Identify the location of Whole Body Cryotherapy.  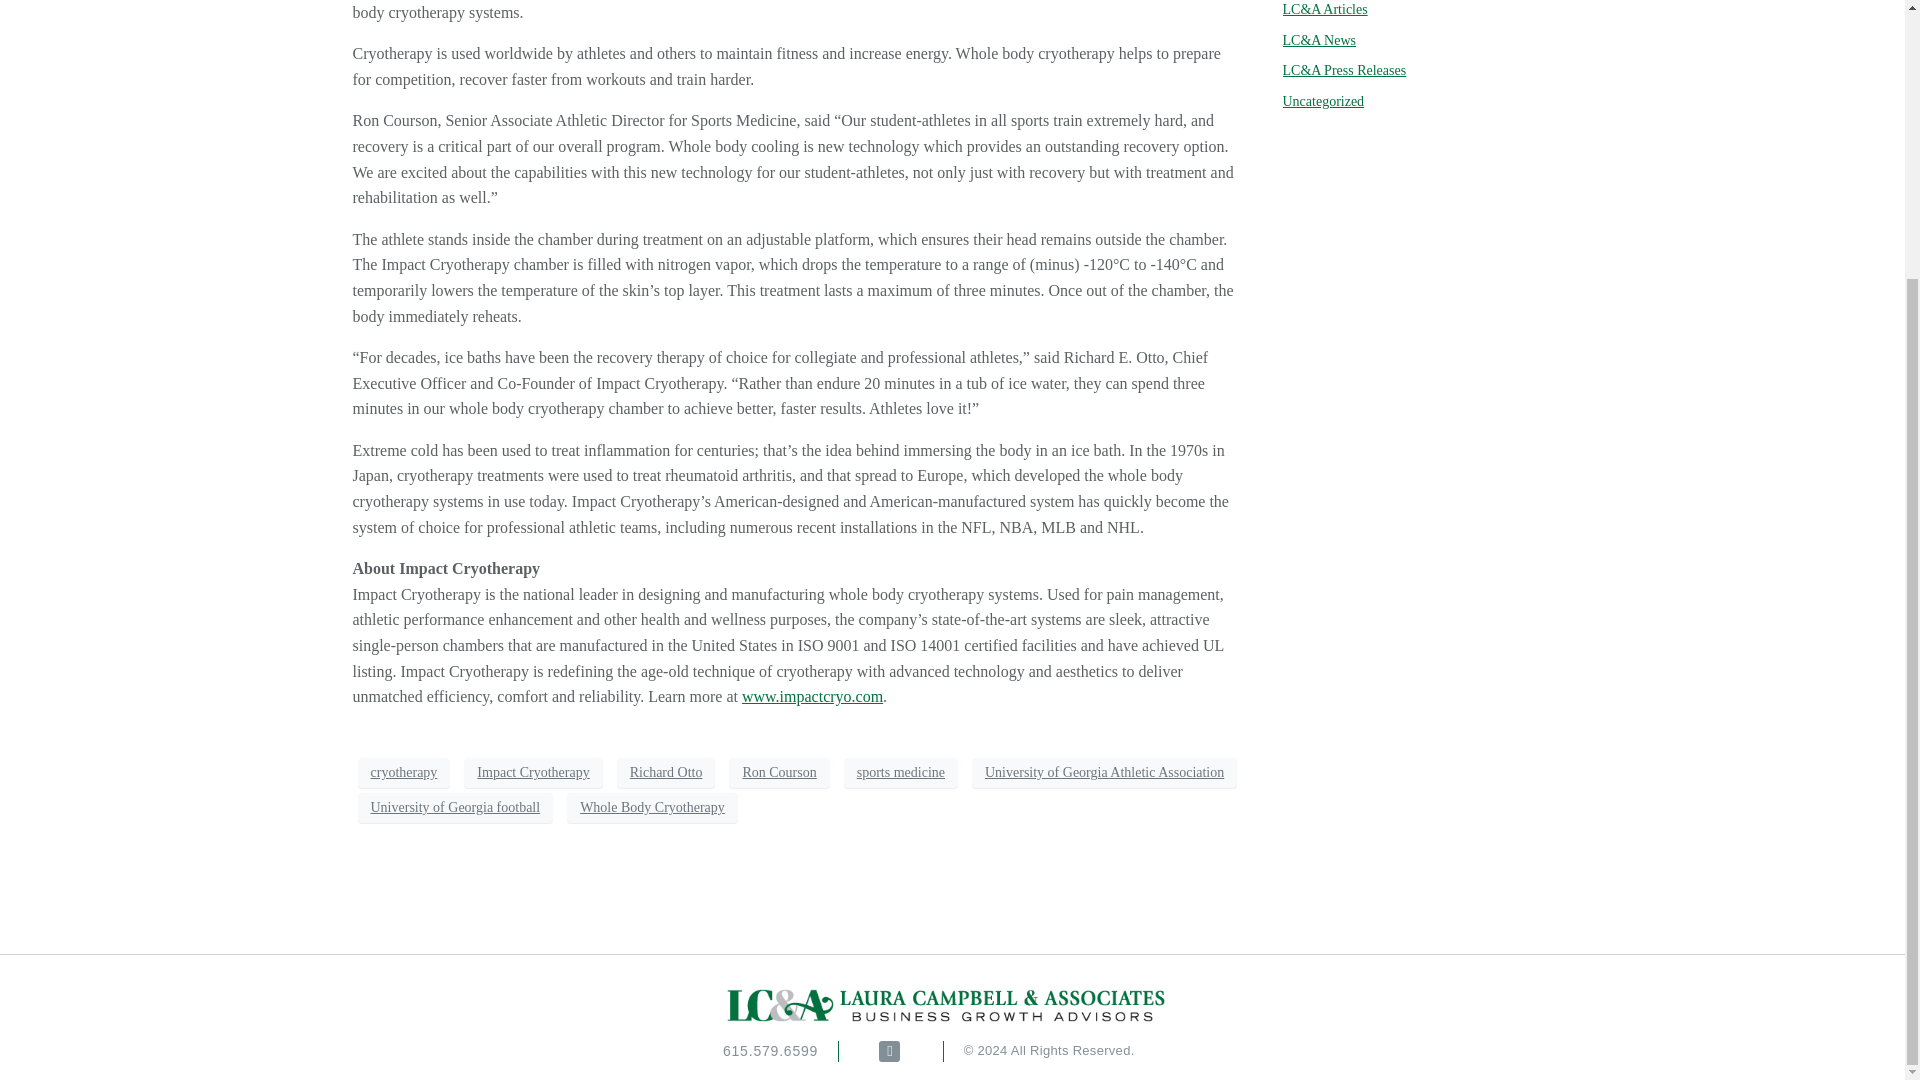
(652, 807).